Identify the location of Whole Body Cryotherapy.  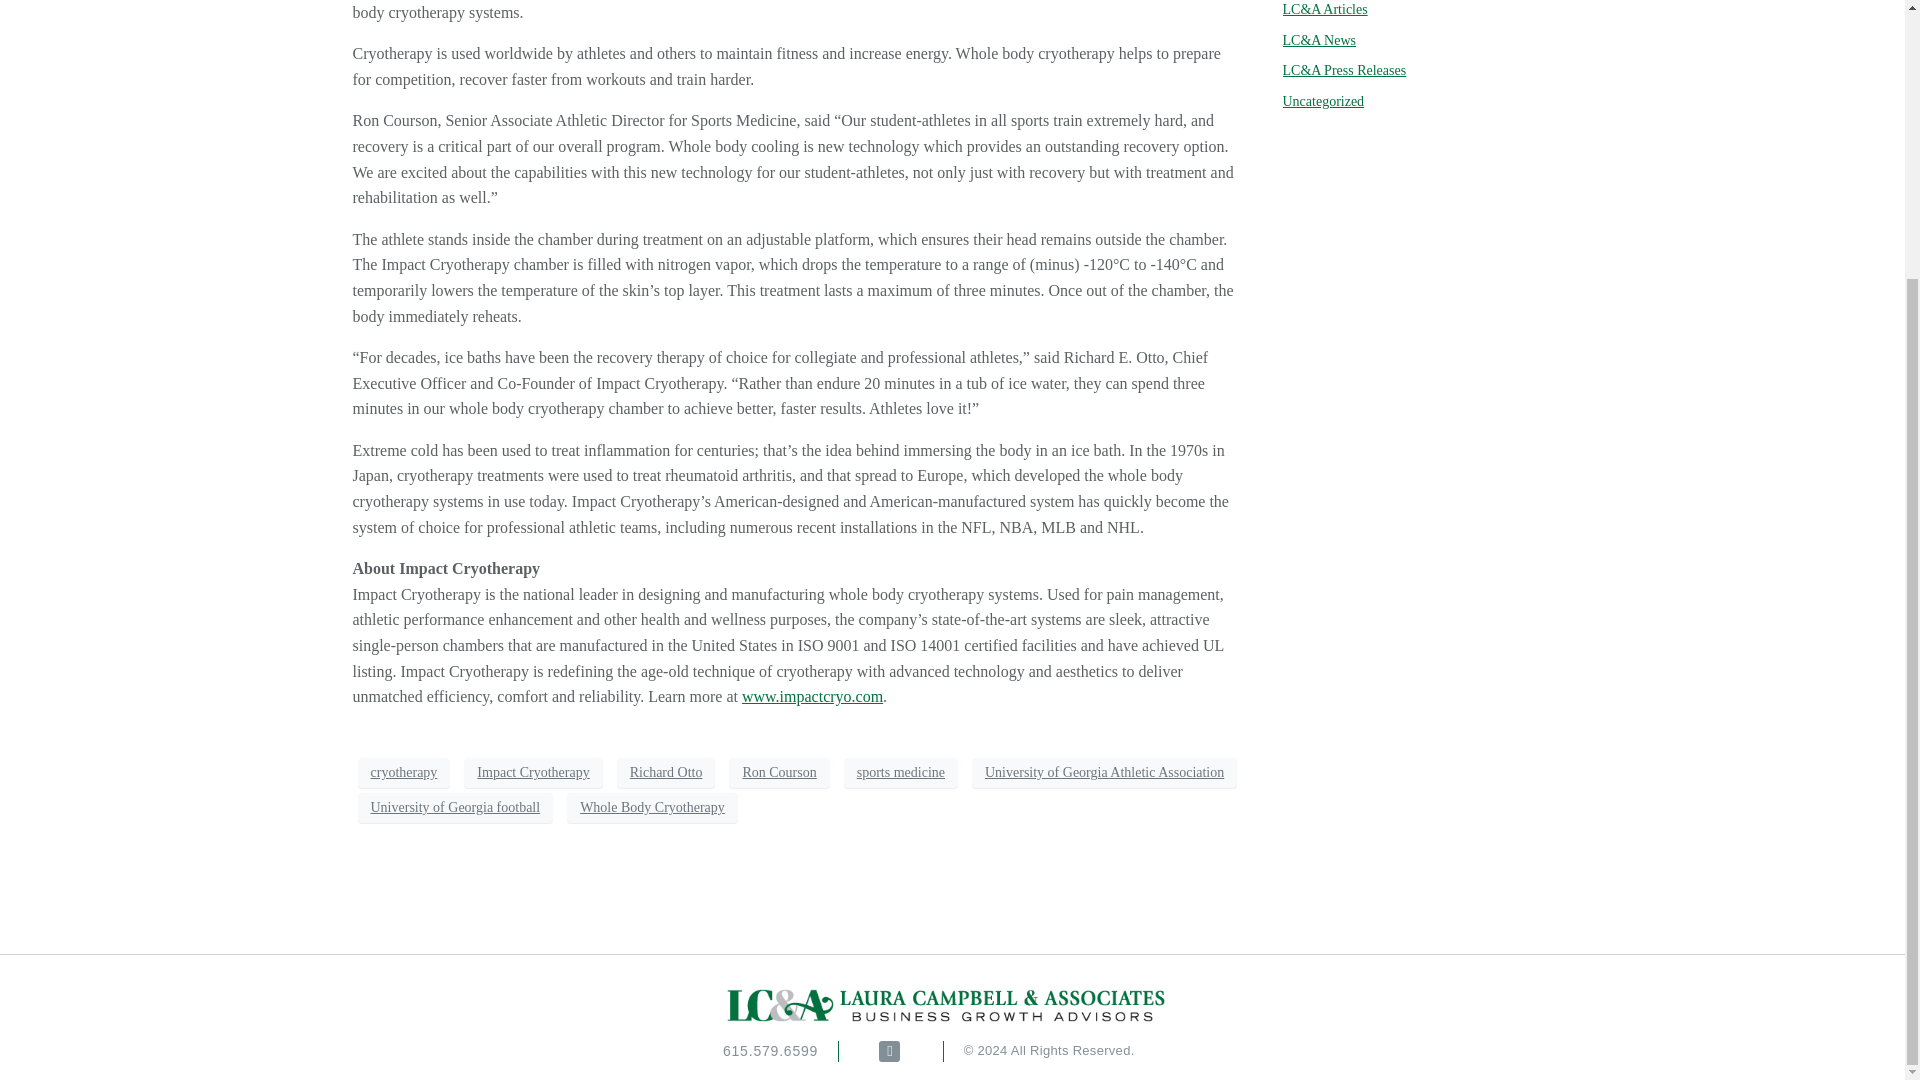
(652, 807).